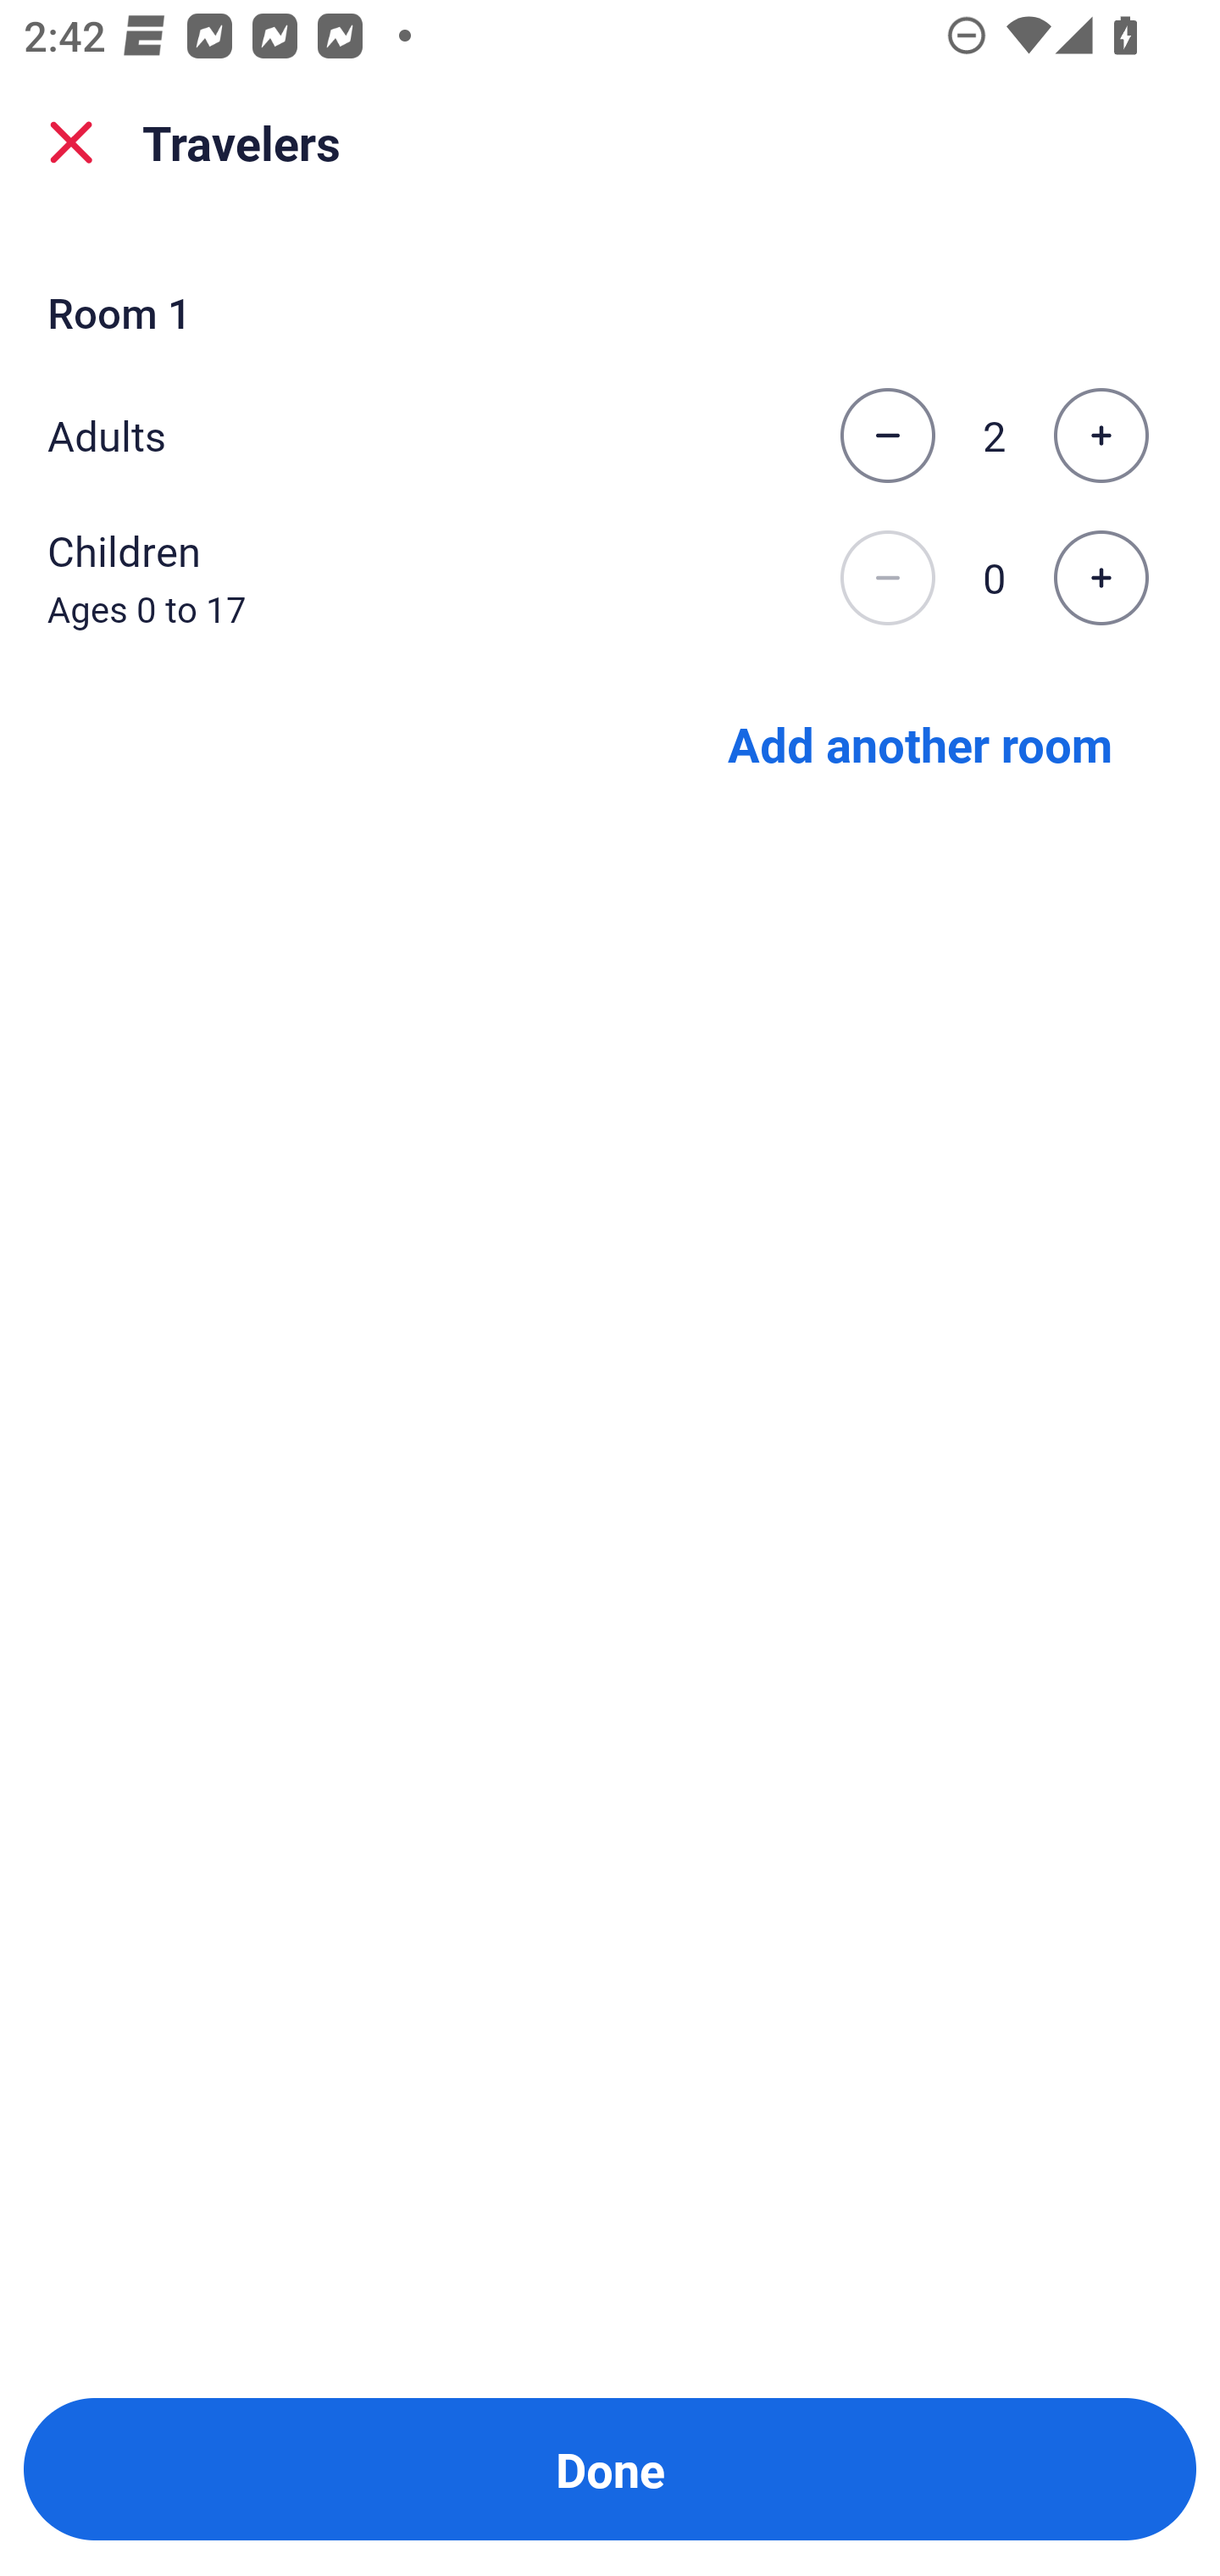 The width and height of the screenshot is (1220, 2576). I want to click on Increase the number of adults, so click(1101, 435).